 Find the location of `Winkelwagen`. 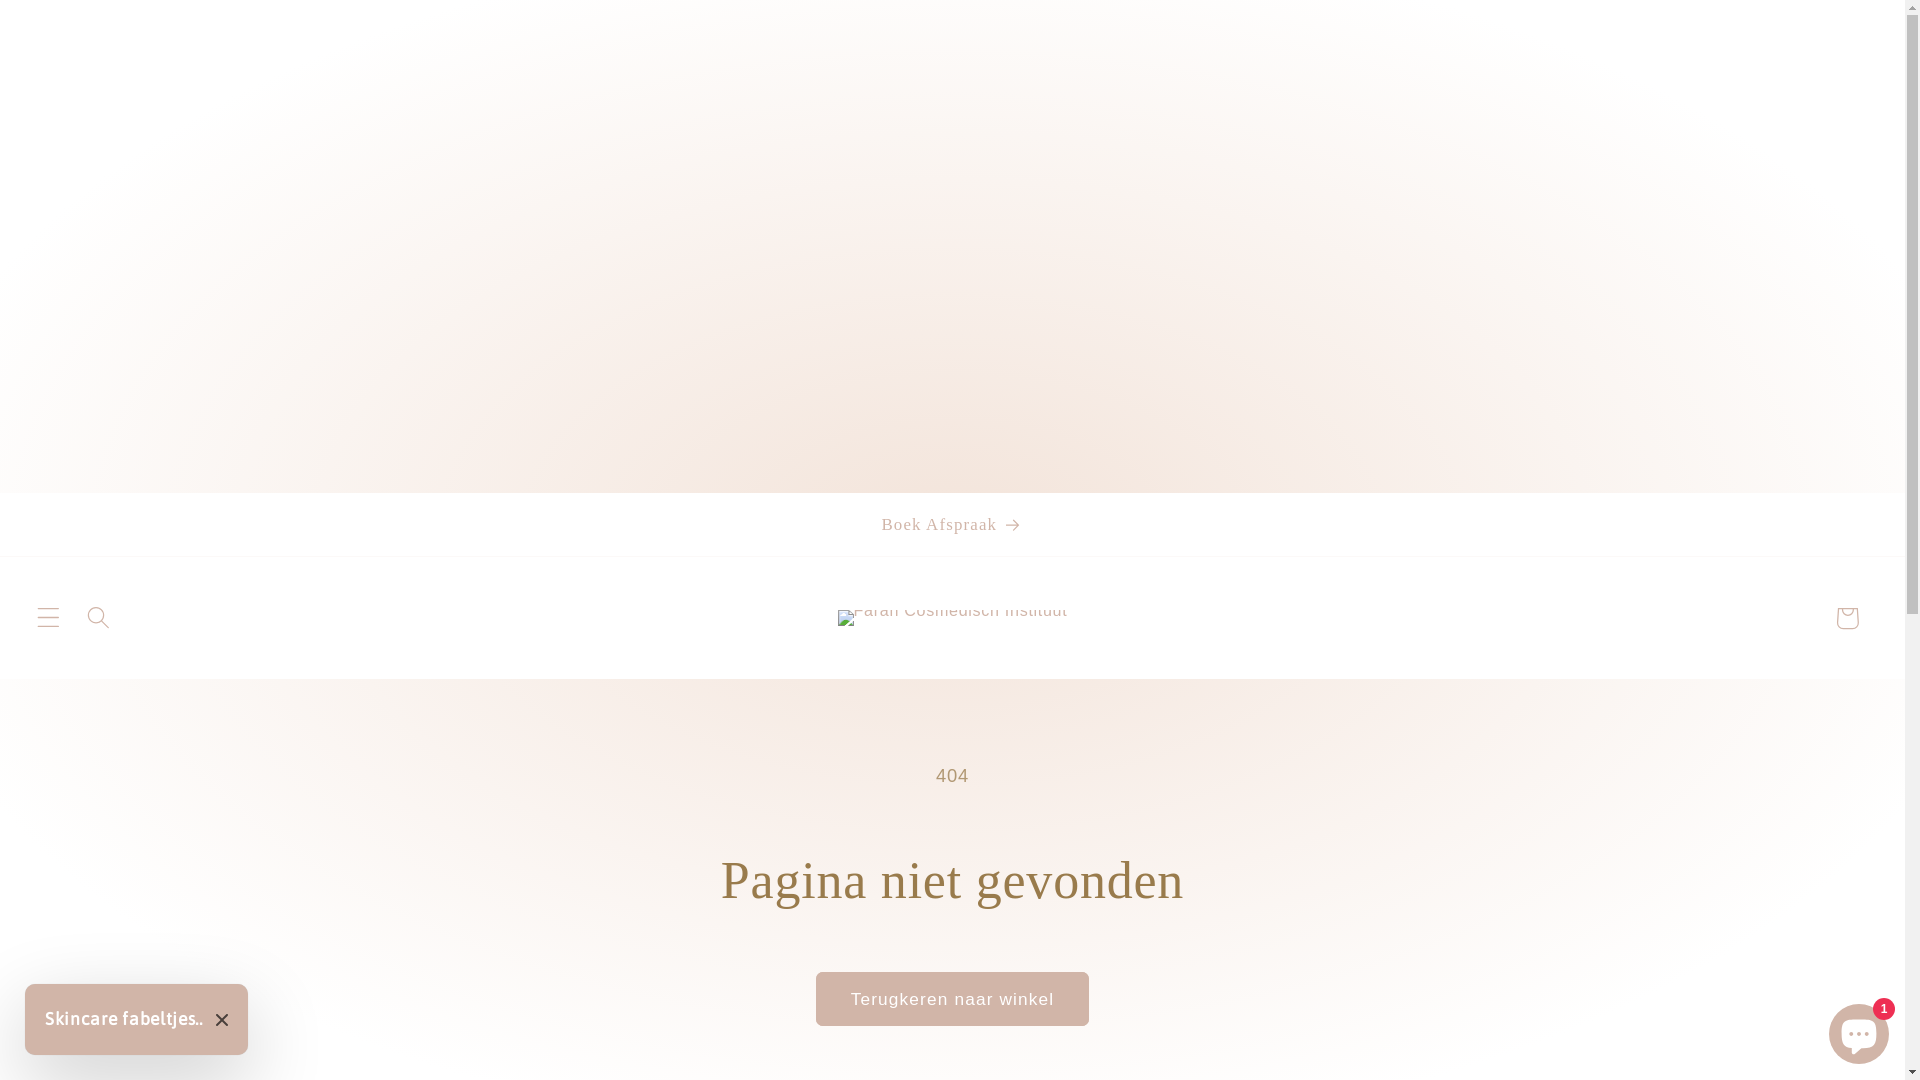

Winkelwagen is located at coordinates (1848, 618).